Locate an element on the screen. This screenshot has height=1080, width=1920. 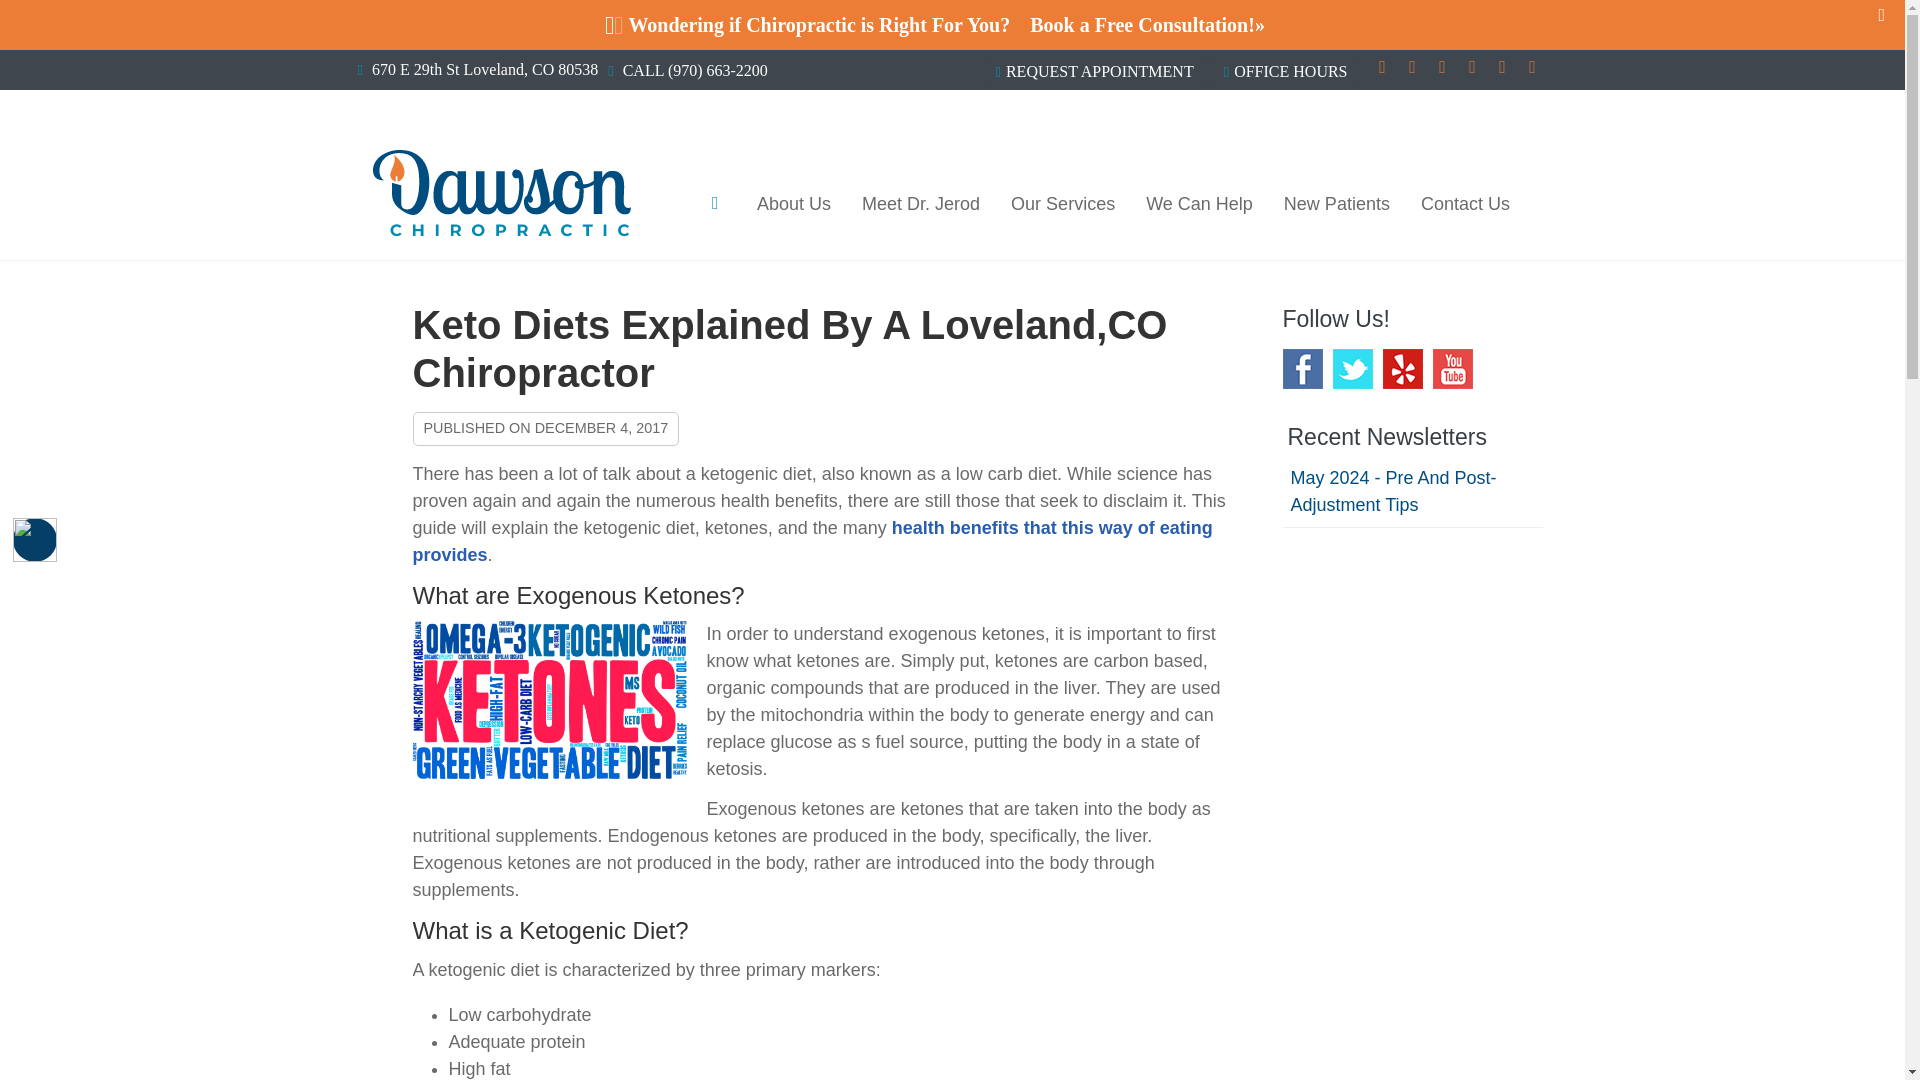
New Patients is located at coordinates (1337, 204).